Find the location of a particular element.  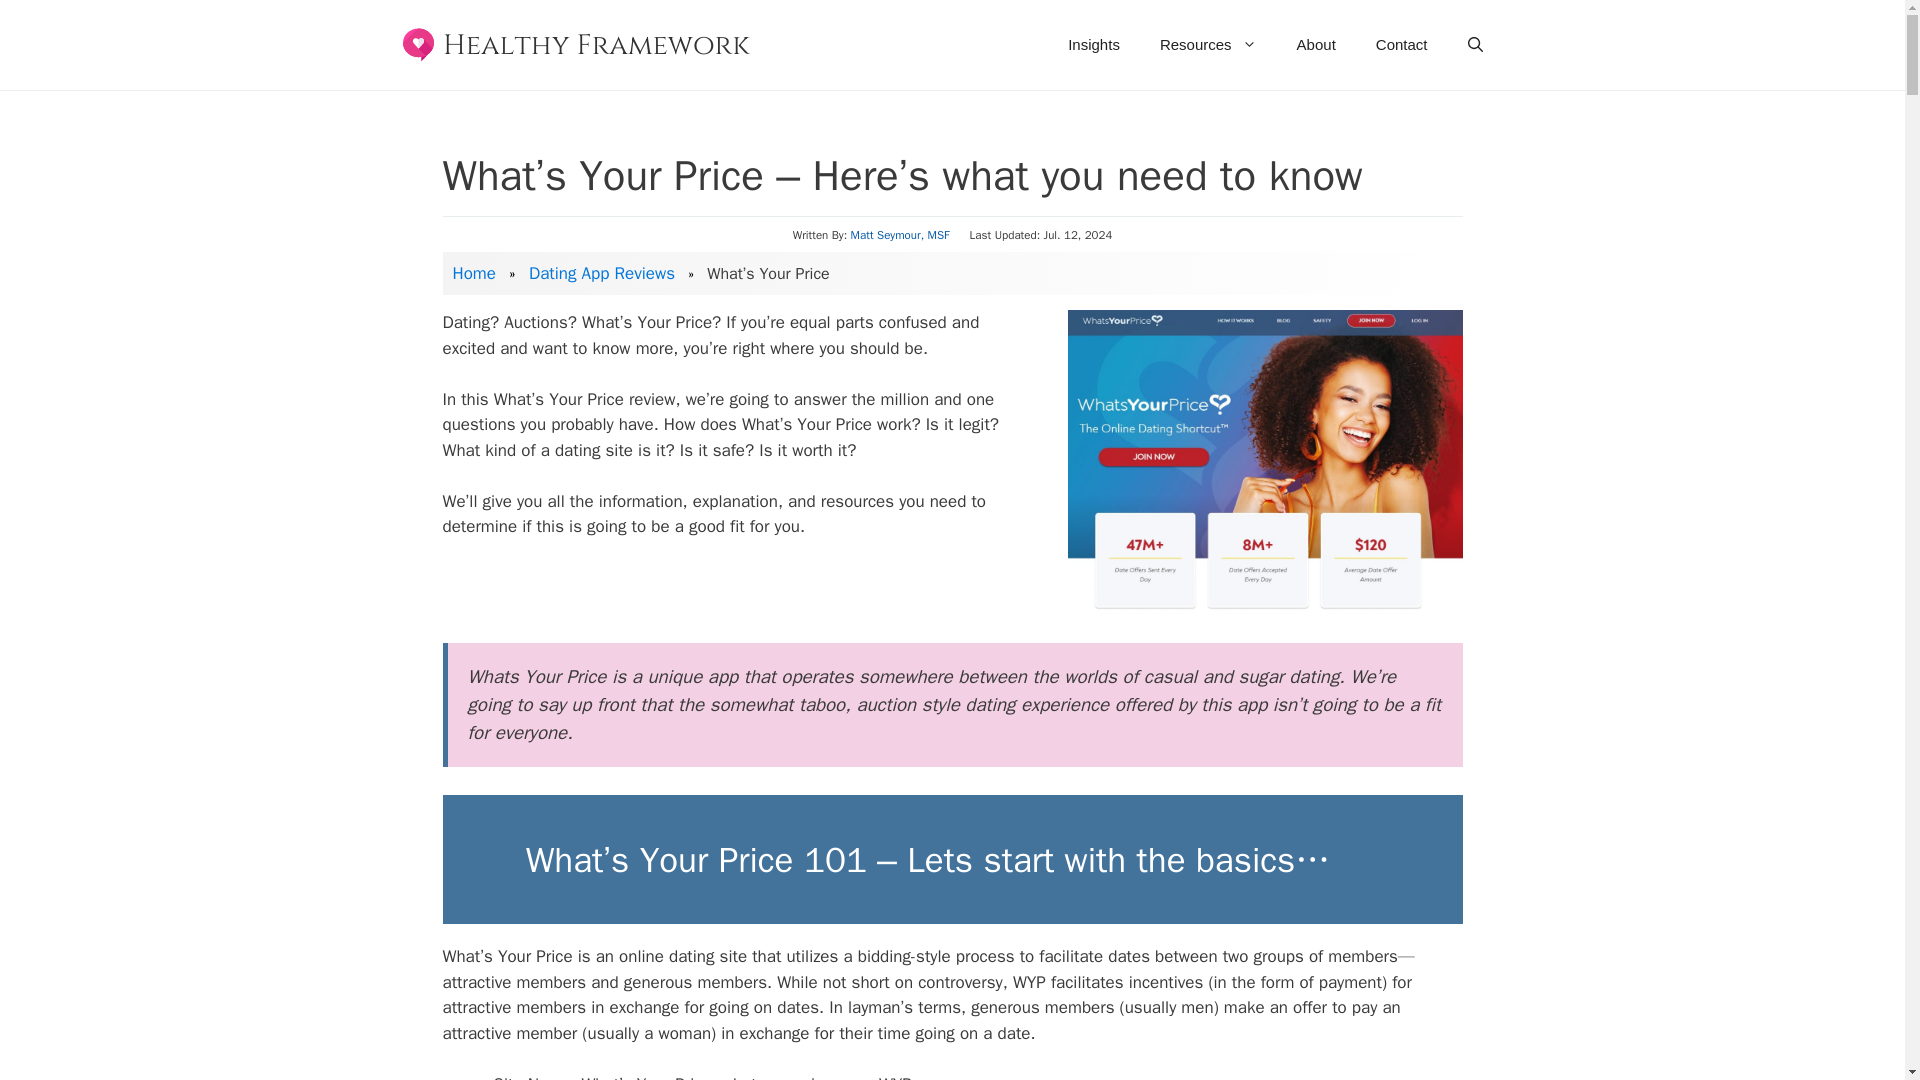

Healthy Framework is located at coordinates (582, 44).